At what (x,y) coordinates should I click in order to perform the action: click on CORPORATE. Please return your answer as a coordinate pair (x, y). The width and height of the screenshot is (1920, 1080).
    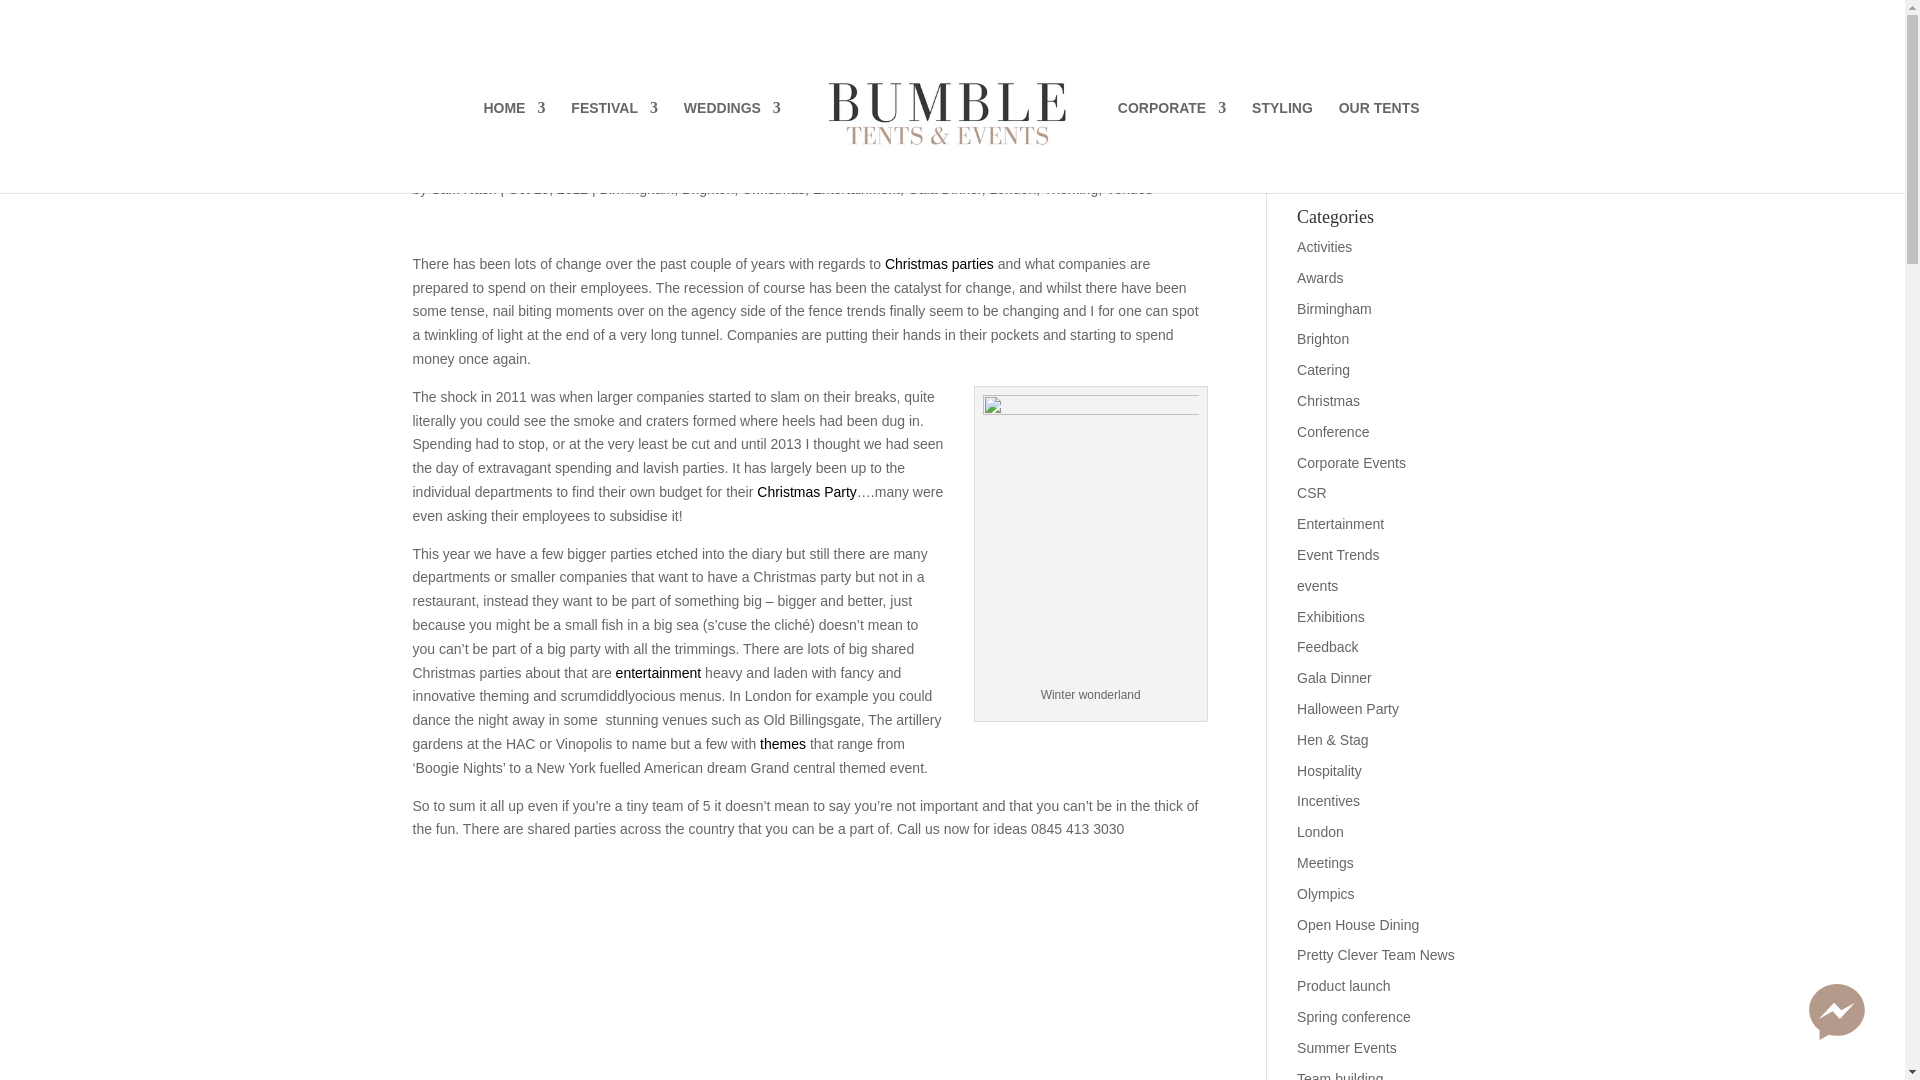
    Looking at the image, I should click on (1172, 147).